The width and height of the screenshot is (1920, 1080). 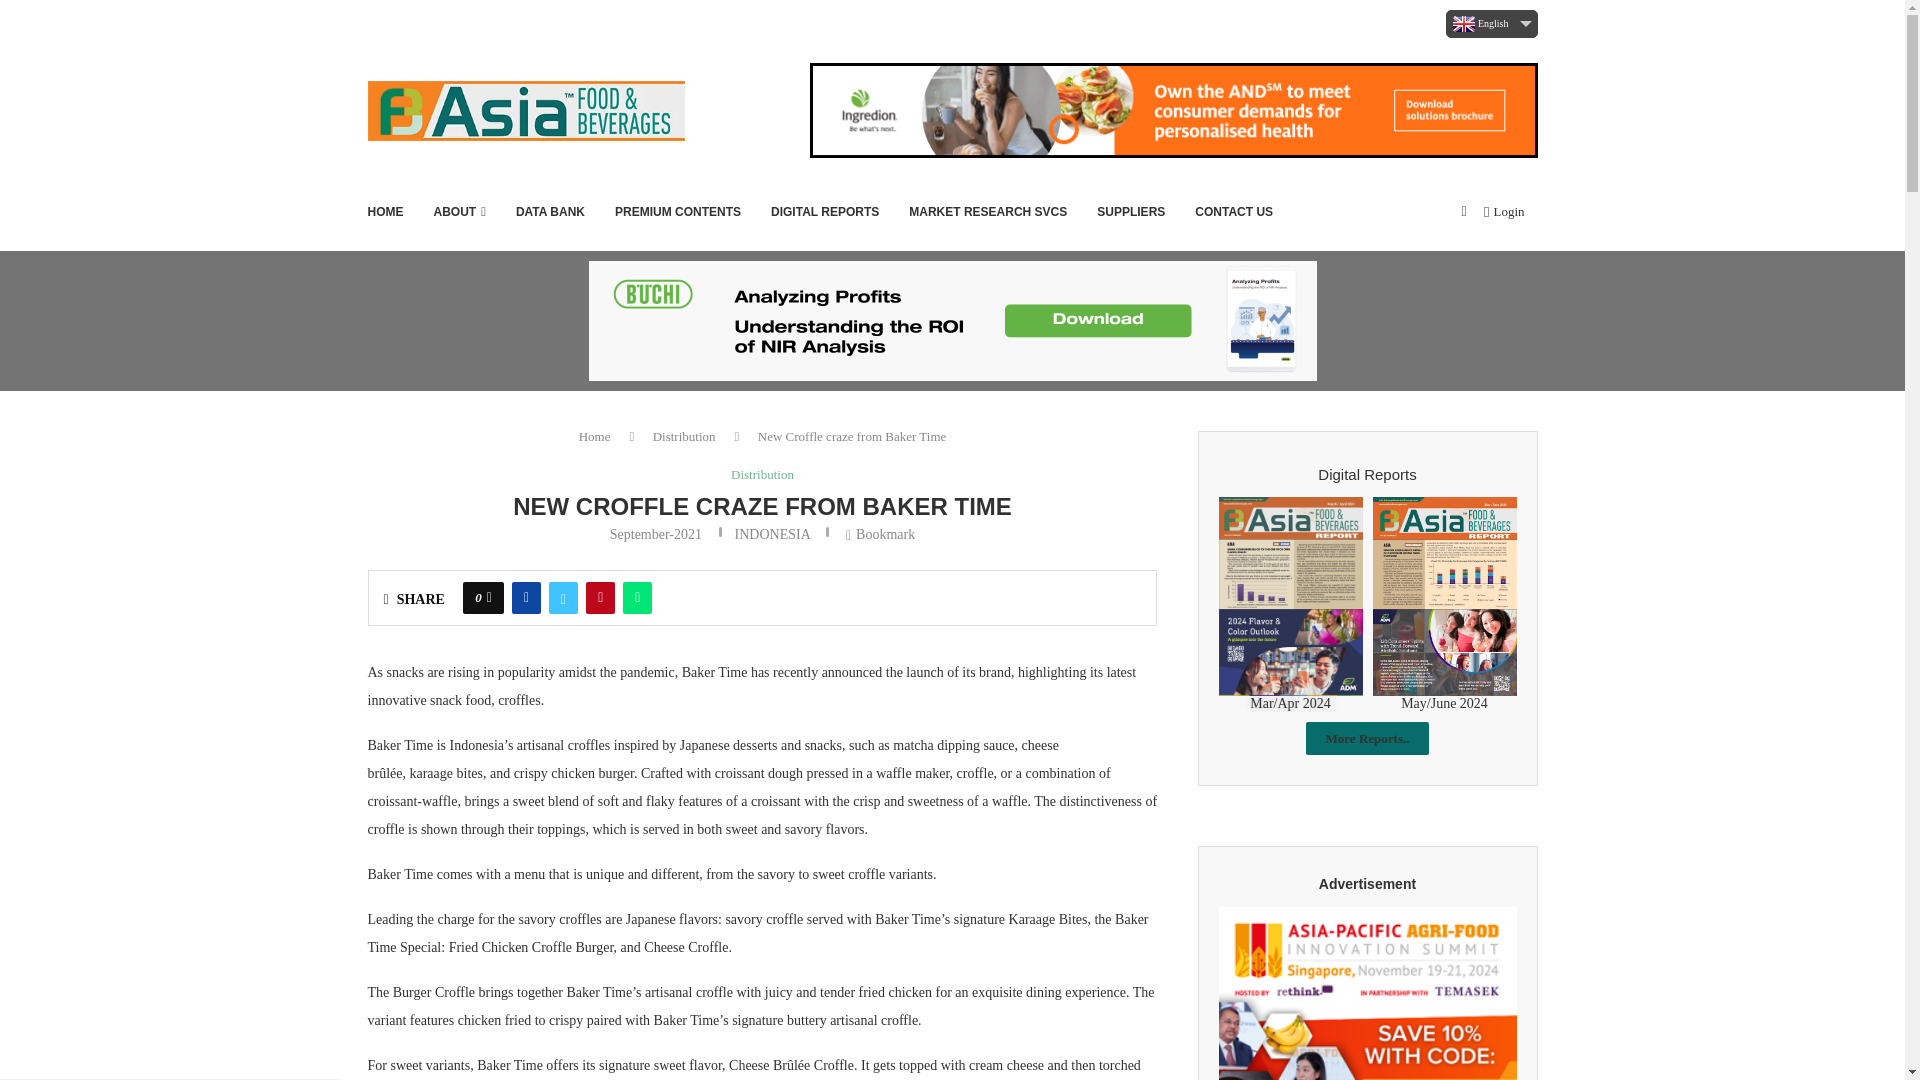 What do you see at coordinates (459, 211) in the screenshot?
I see `ABOUT` at bounding box center [459, 211].